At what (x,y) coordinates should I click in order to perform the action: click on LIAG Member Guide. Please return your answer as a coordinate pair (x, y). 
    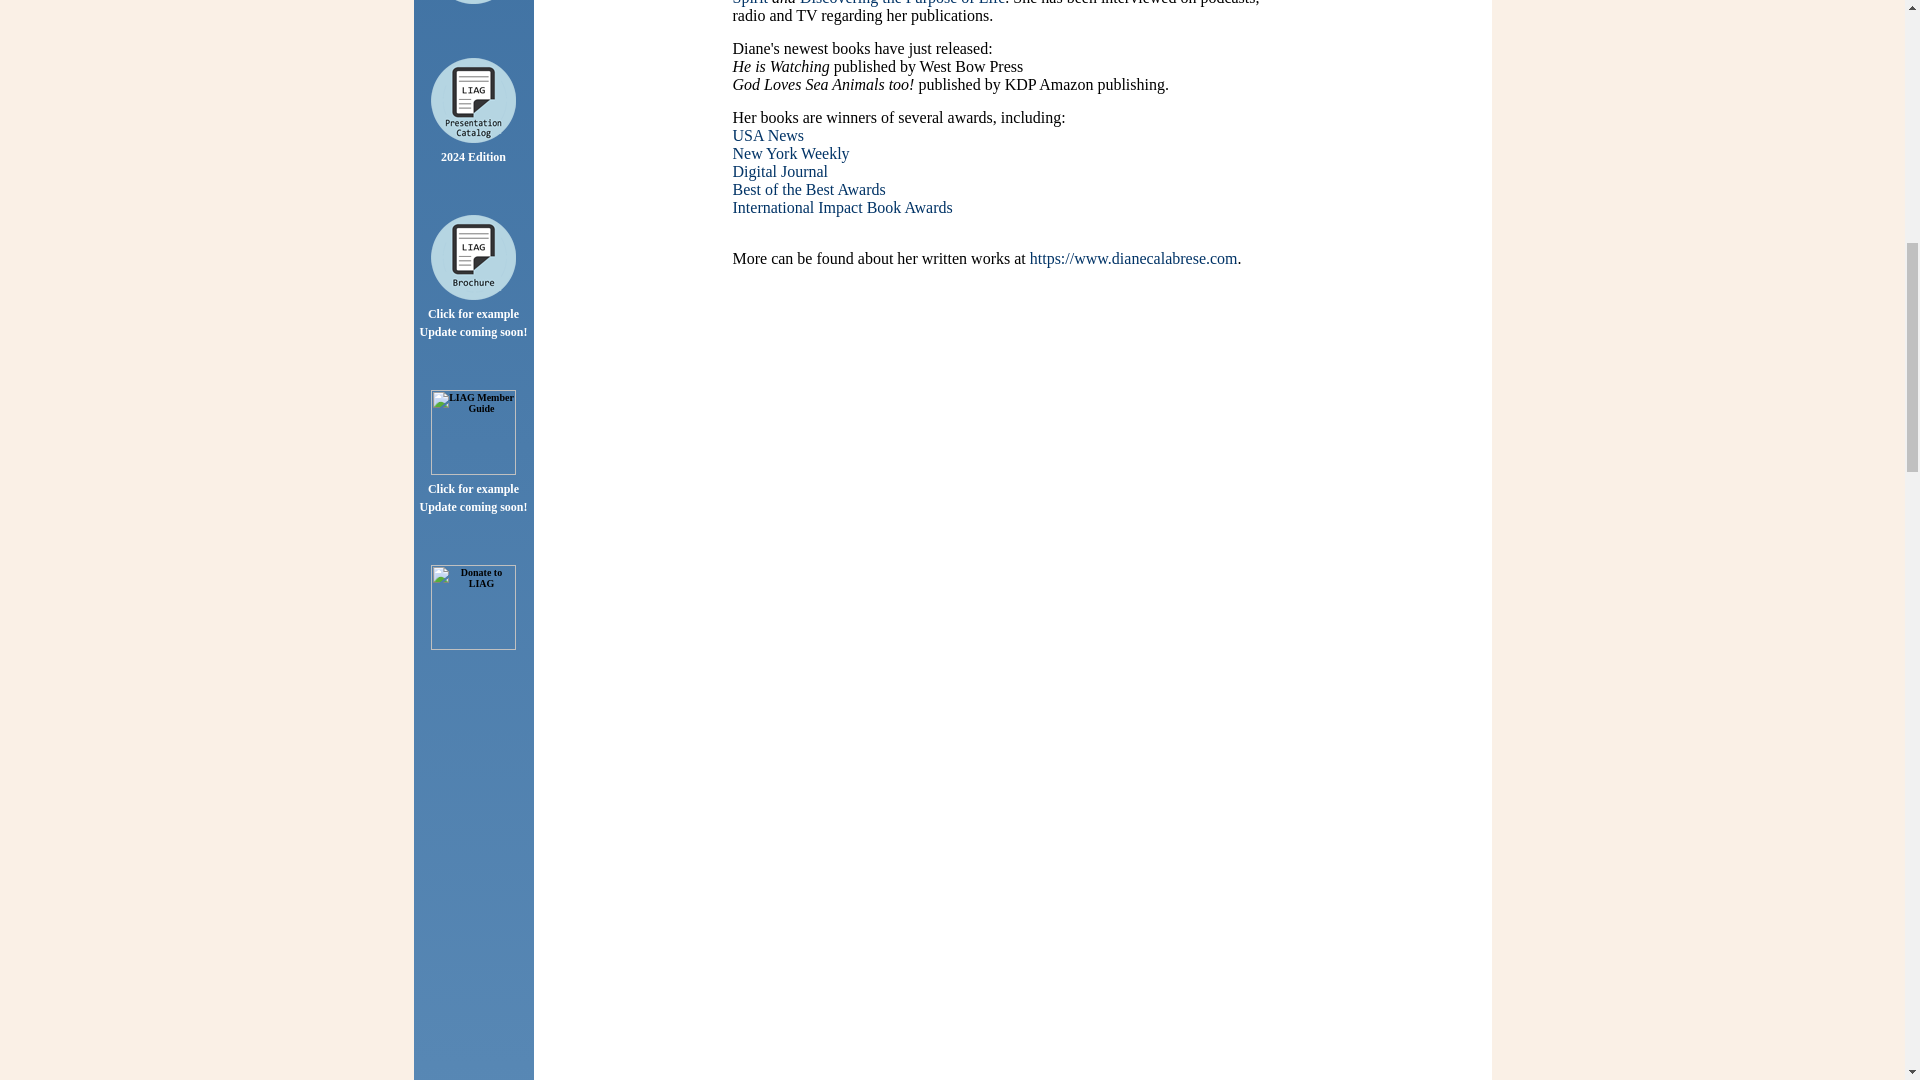
    Looking at the image, I should click on (473, 432).